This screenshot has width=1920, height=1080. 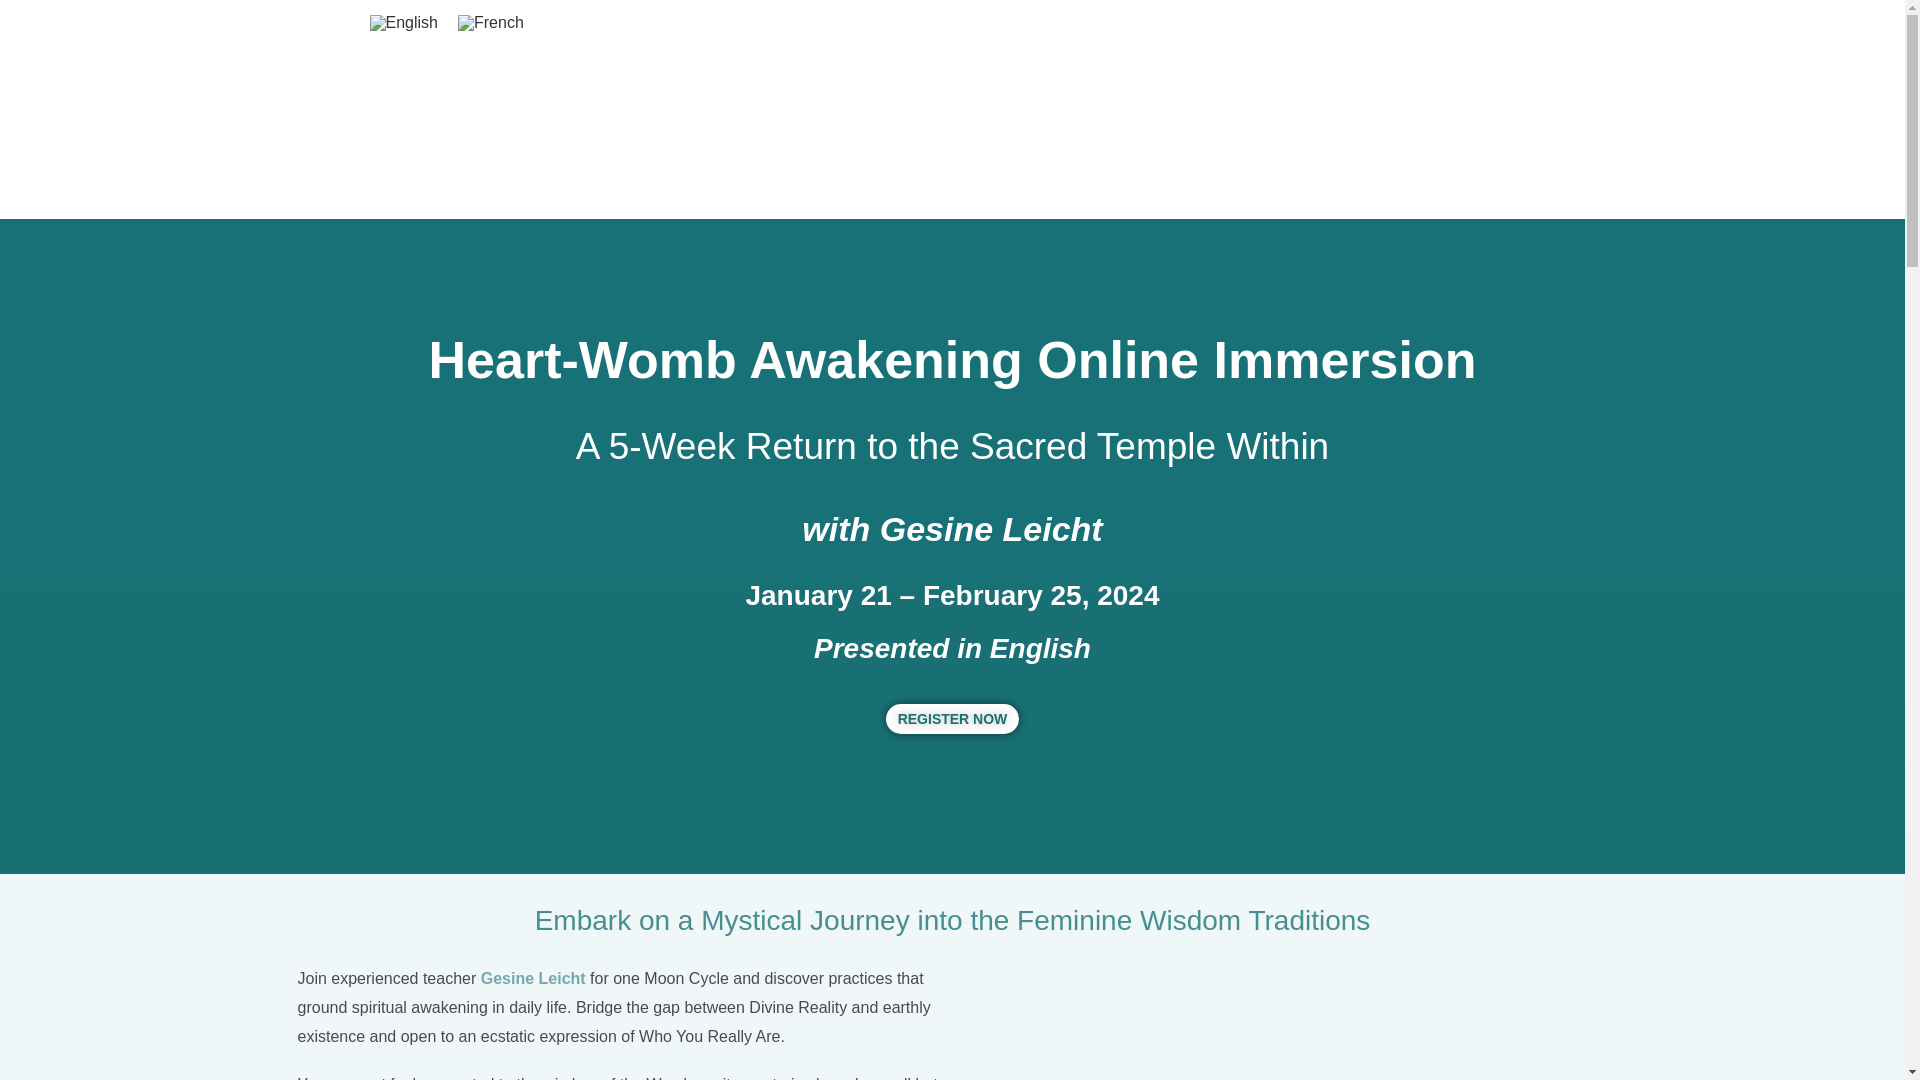 What do you see at coordinates (1196, 23) in the screenshot?
I see `Book Mexico` at bounding box center [1196, 23].